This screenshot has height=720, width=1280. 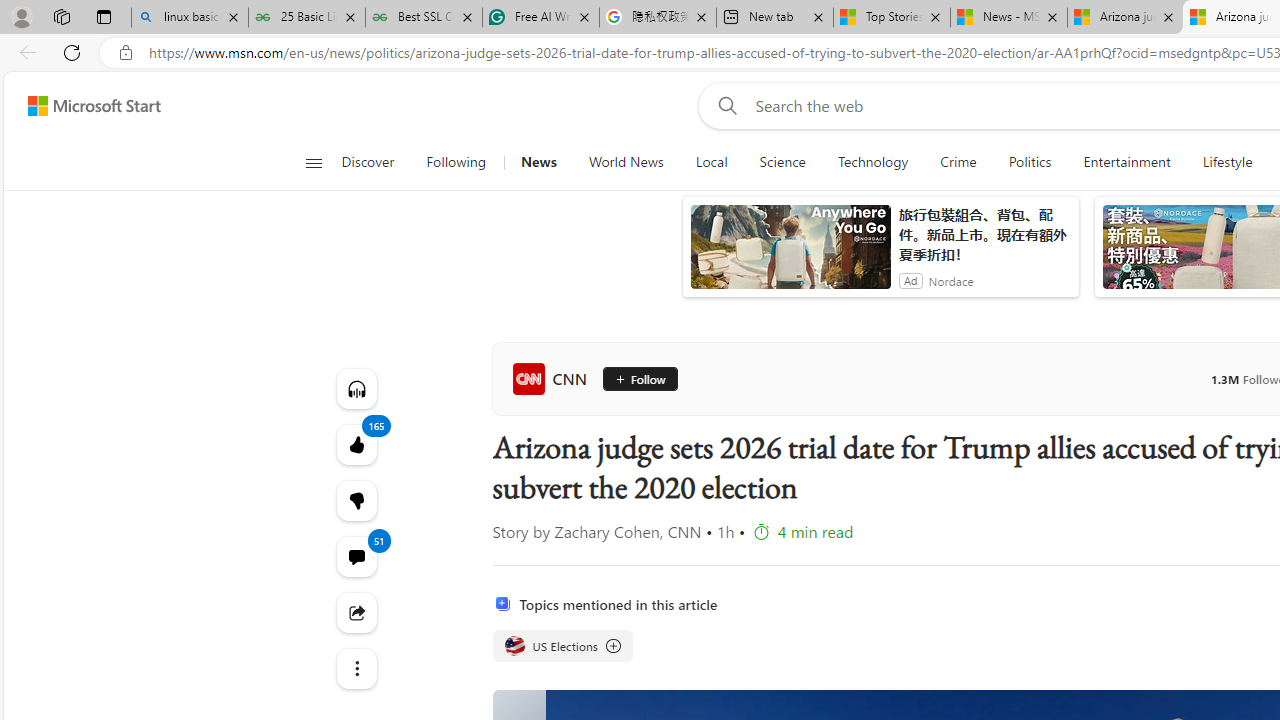 I want to click on Local, so click(x=710, y=162).